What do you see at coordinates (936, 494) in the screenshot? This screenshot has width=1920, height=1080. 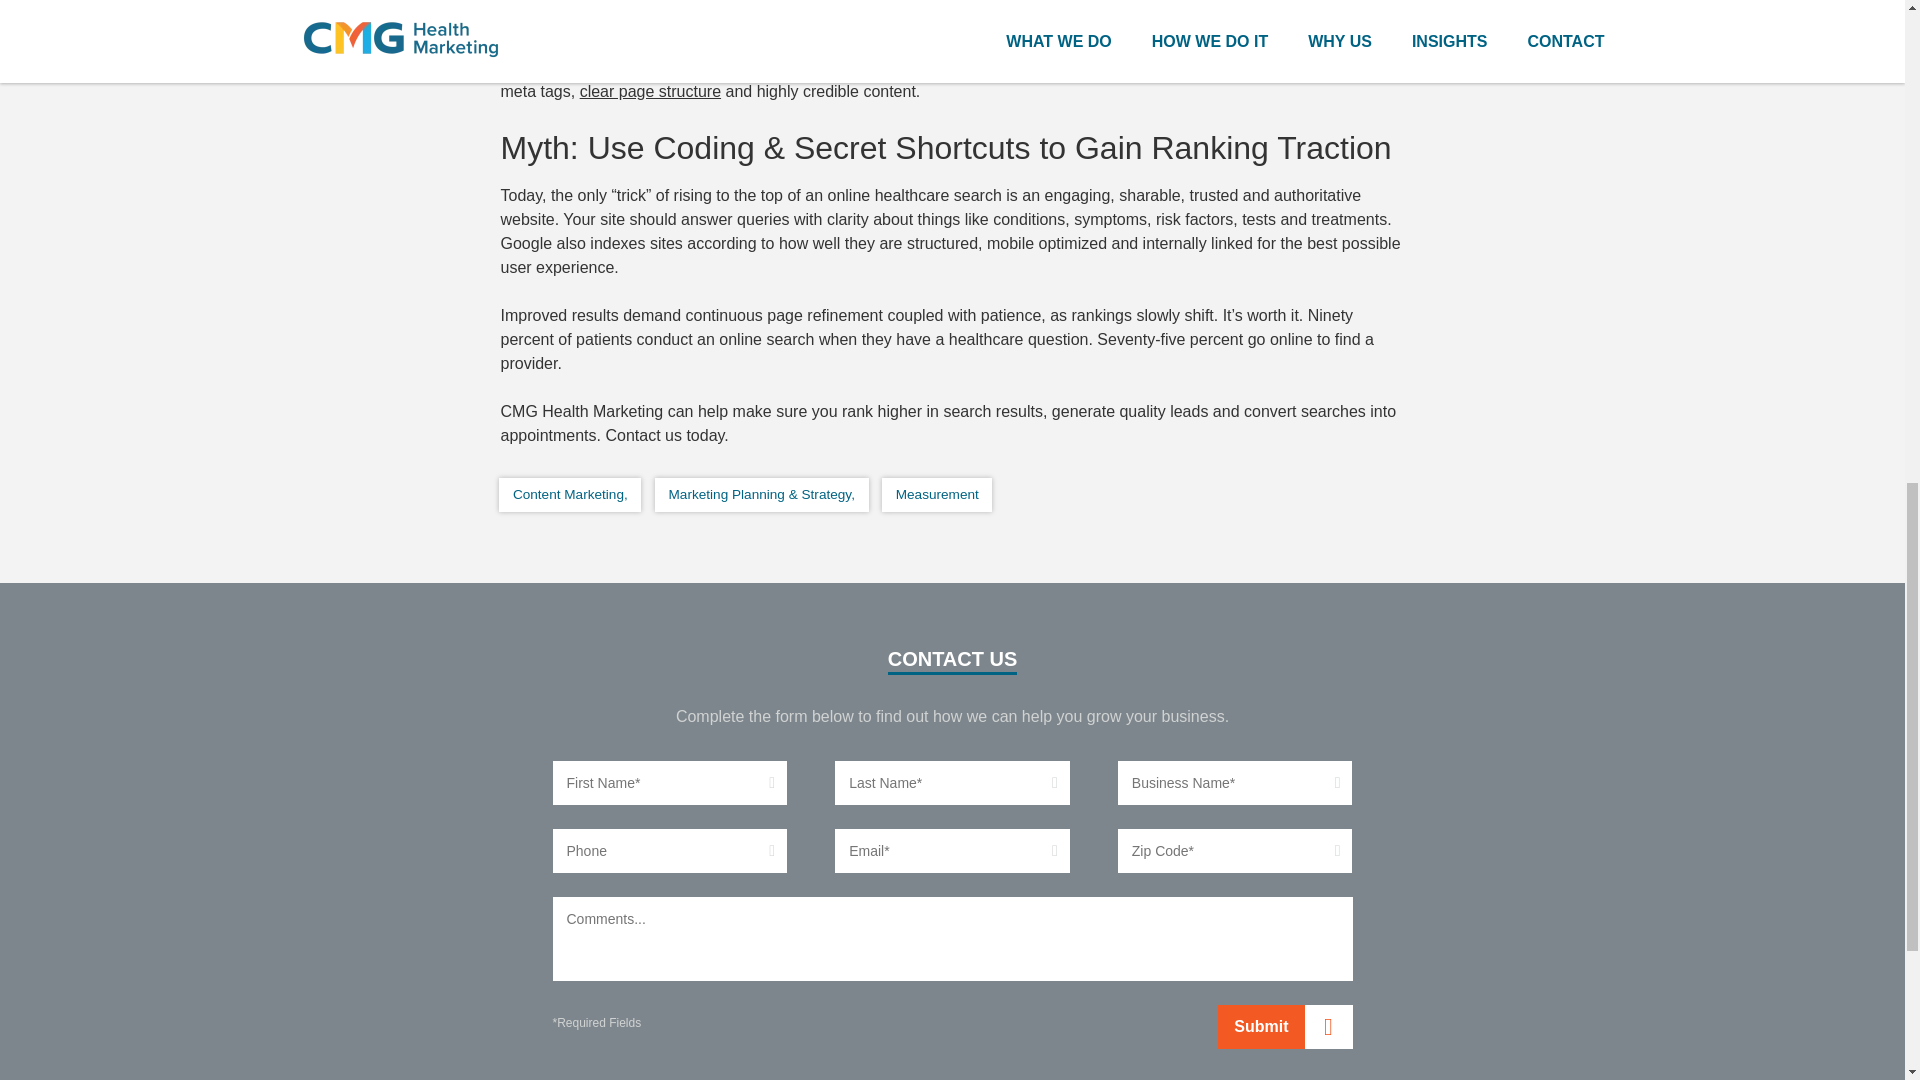 I see `Measurement` at bounding box center [936, 494].